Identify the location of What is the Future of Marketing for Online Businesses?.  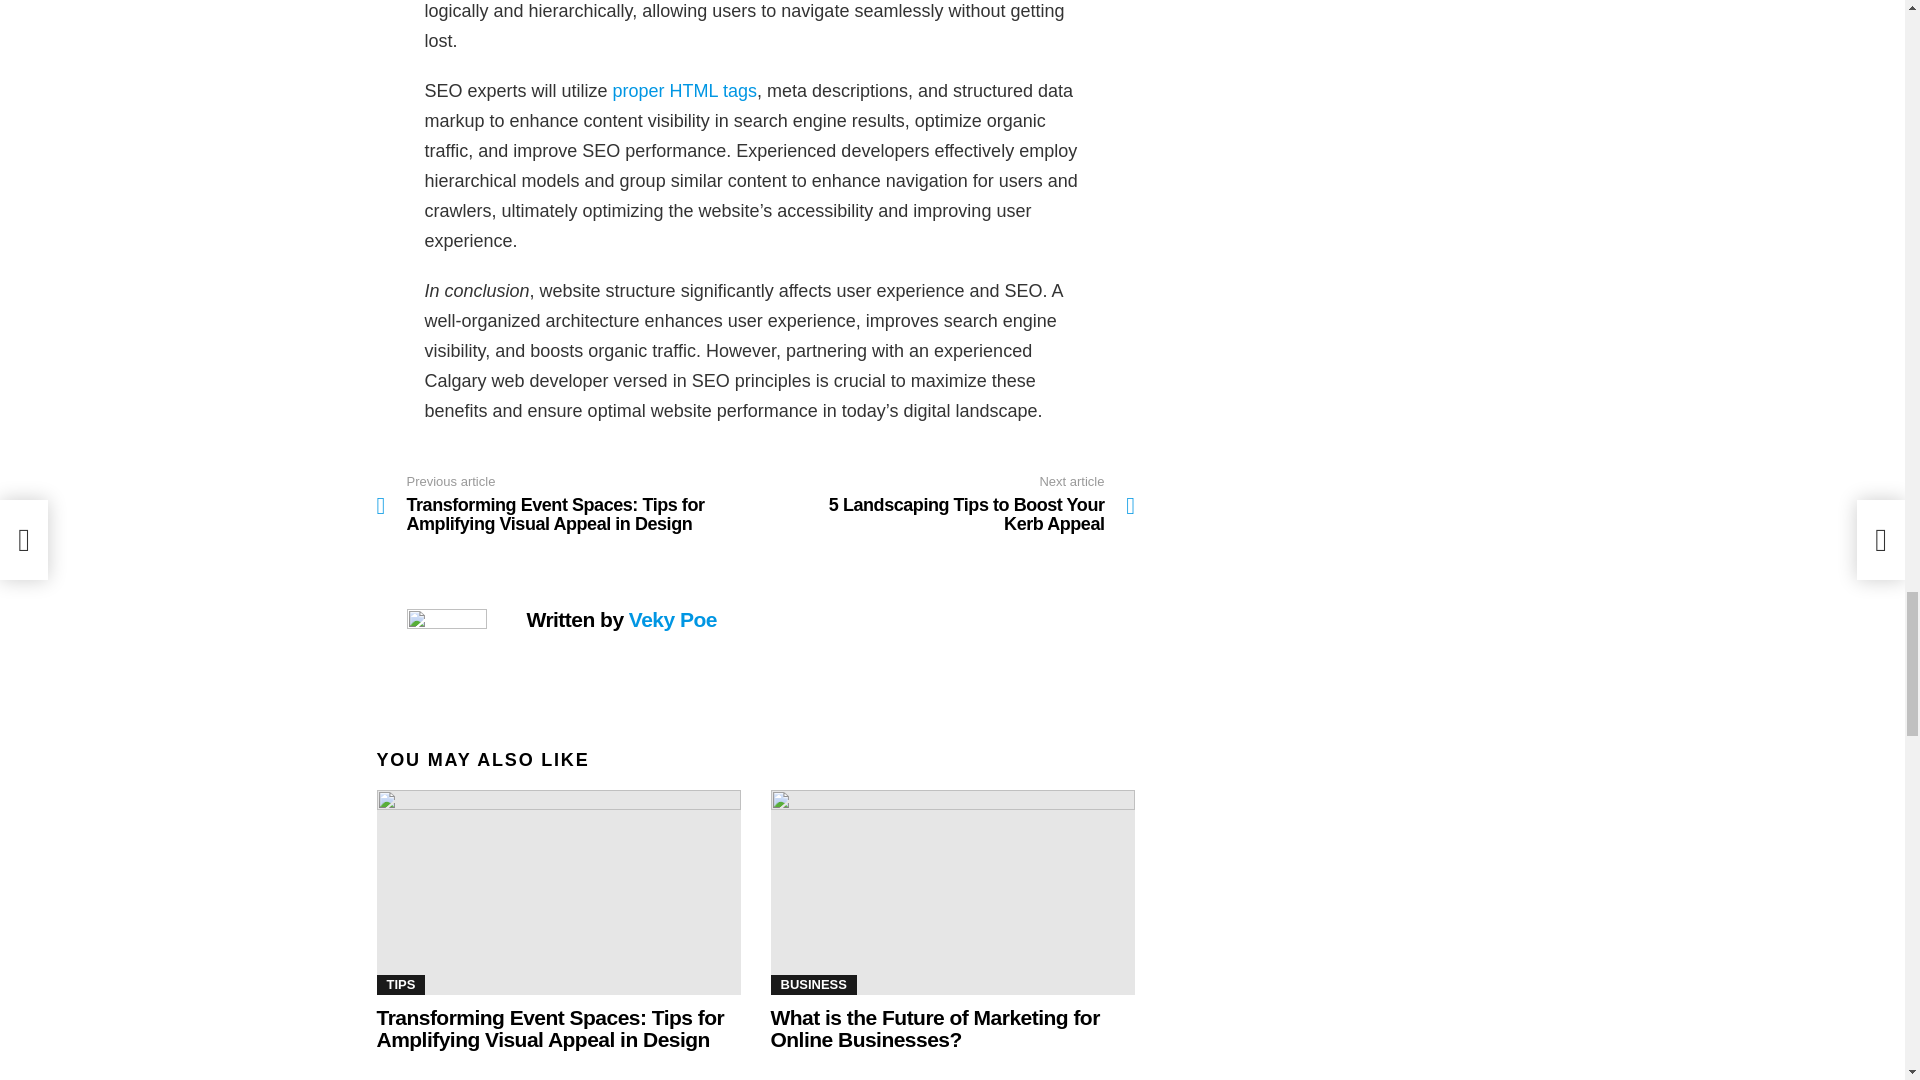
(945, 504).